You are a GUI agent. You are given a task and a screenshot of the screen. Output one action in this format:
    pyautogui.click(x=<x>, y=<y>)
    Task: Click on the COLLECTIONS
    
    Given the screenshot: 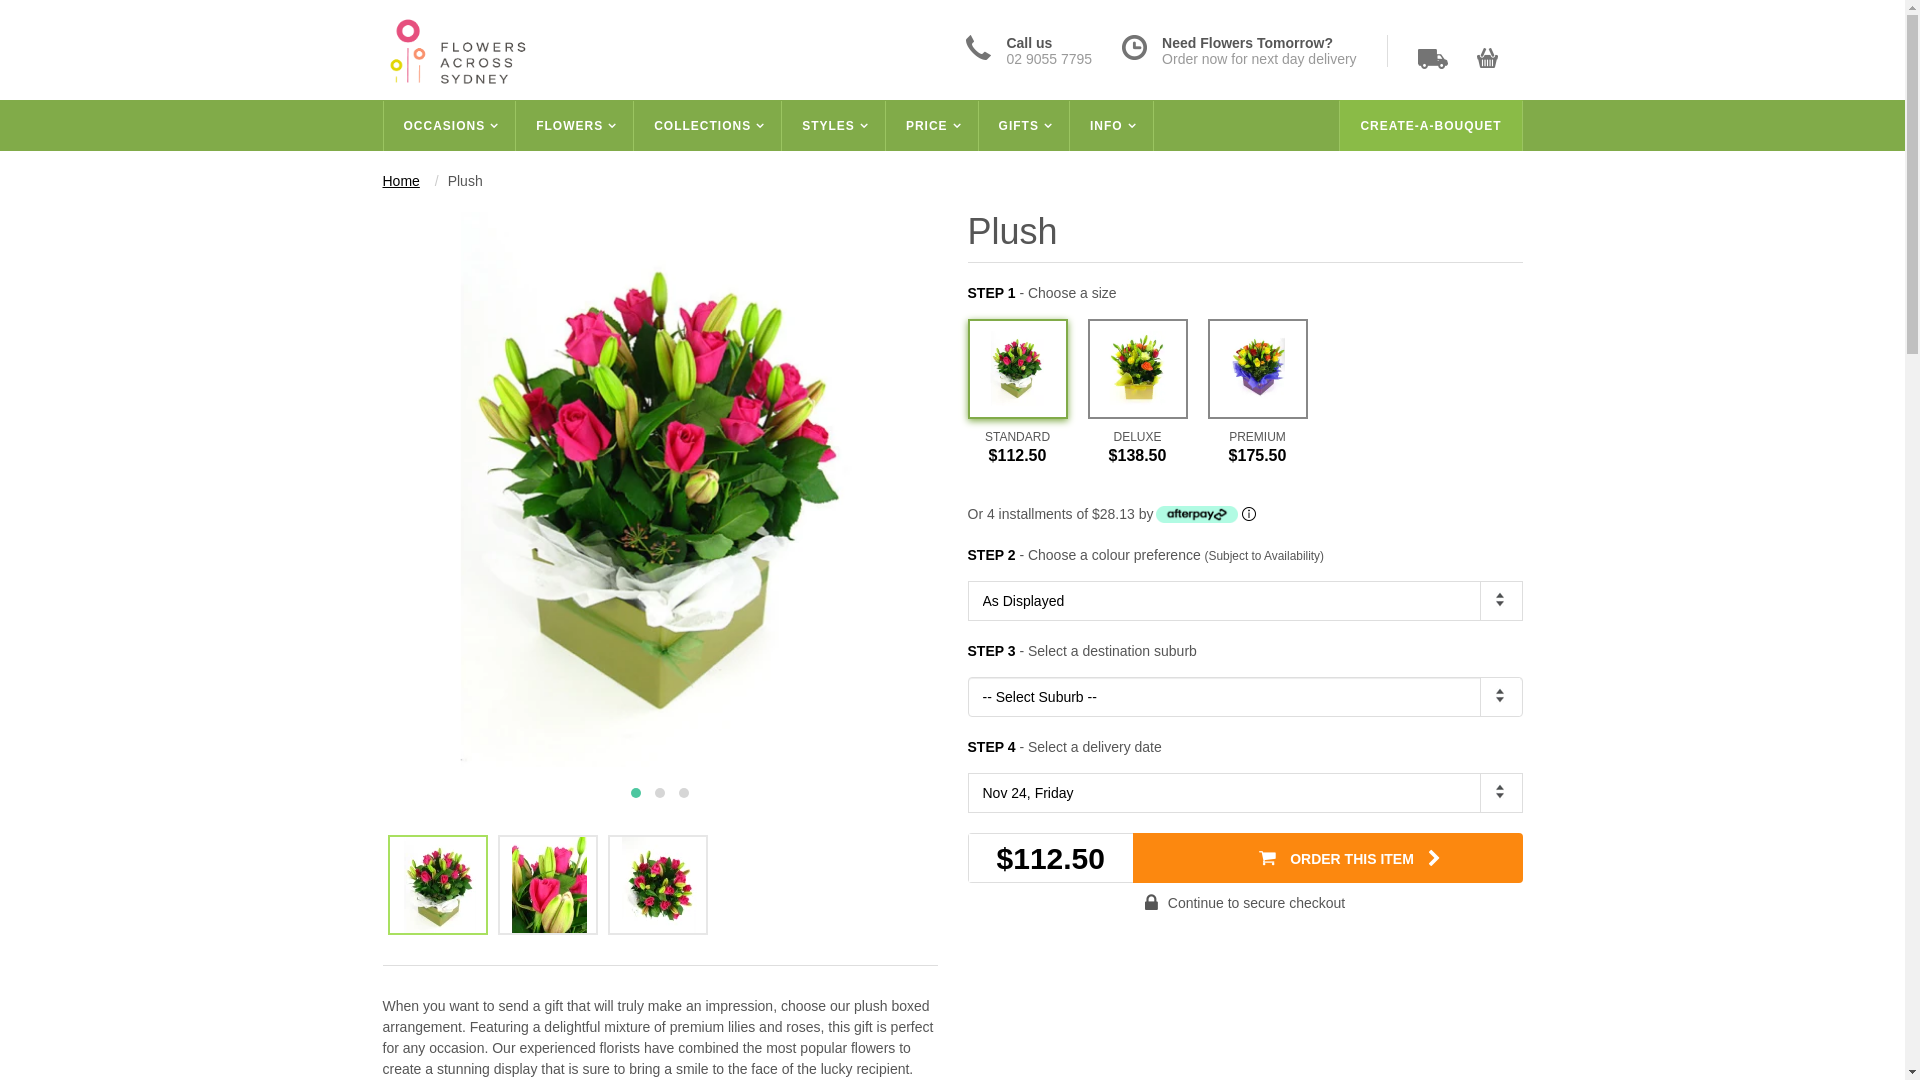 What is the action you would take?
    pyautogui.click(x=708, y=126)
    